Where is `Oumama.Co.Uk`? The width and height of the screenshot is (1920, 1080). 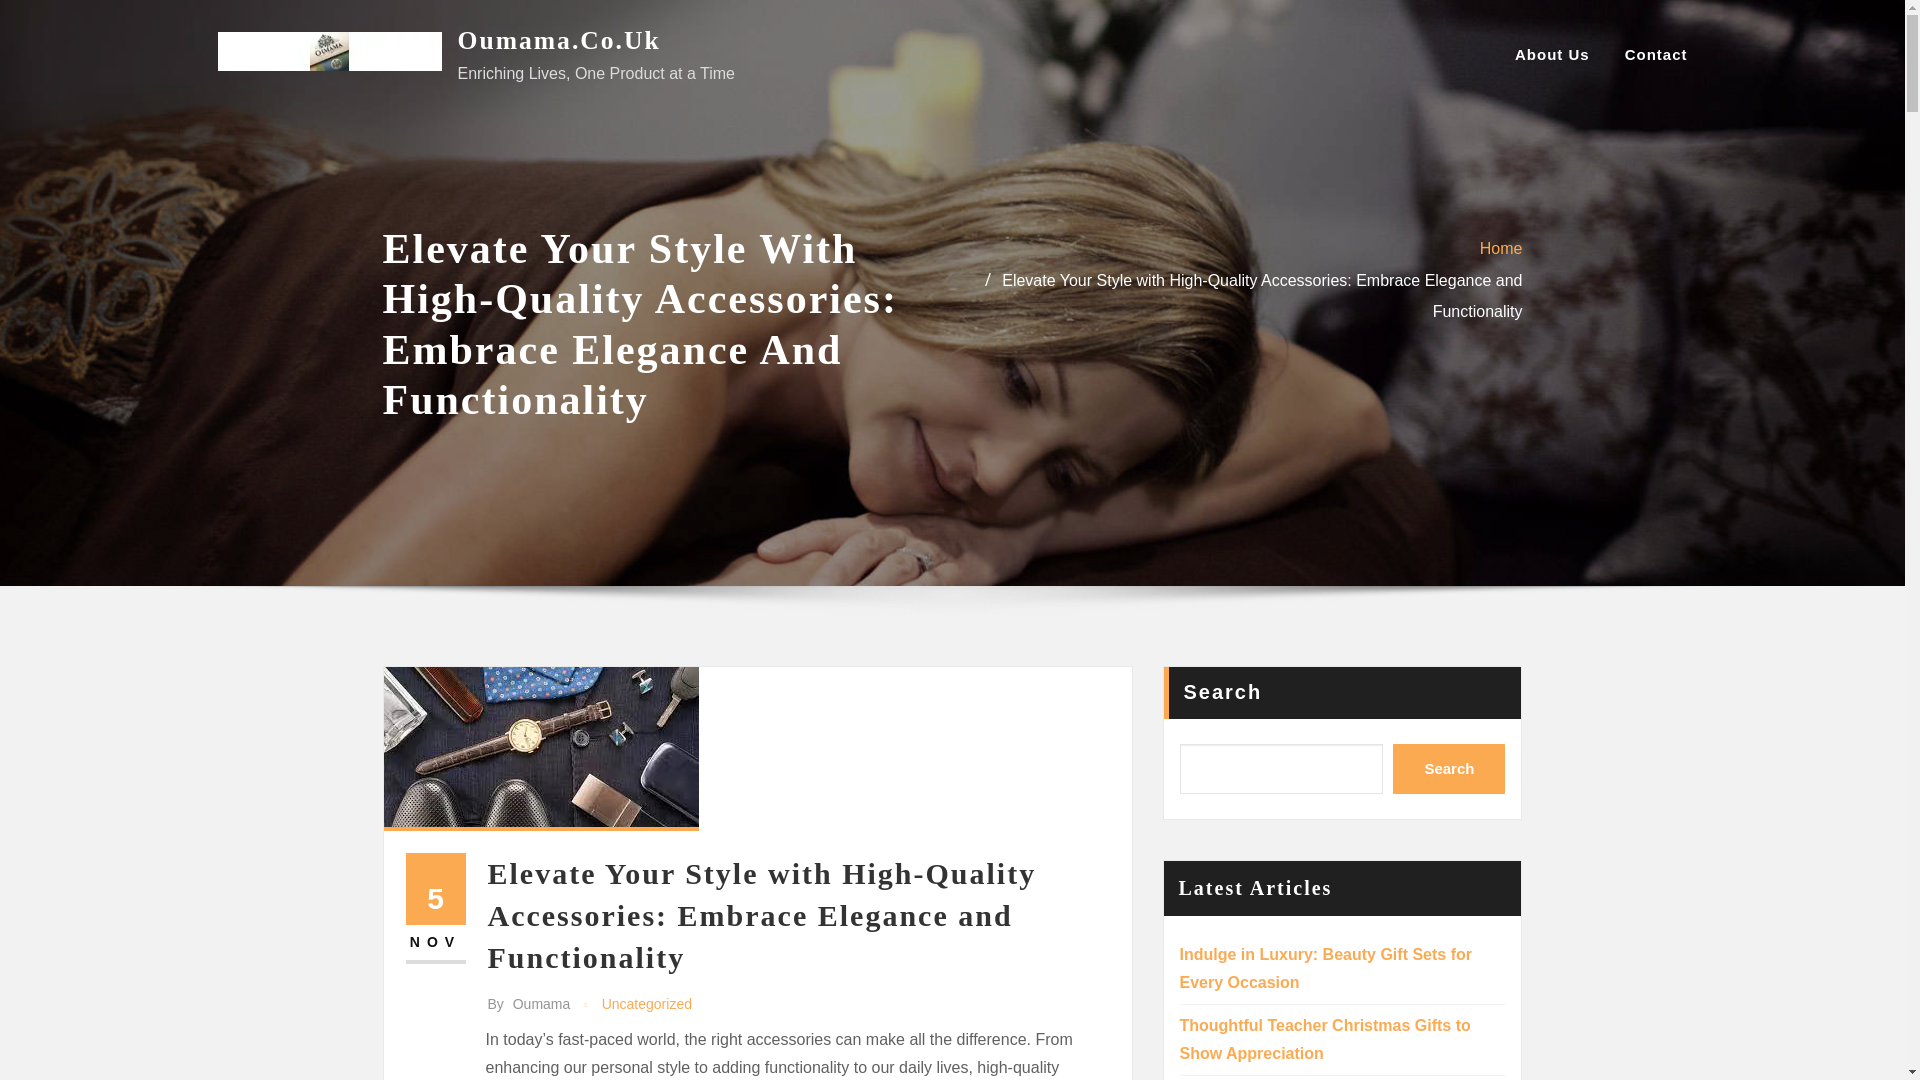 Oumama.Co.Uk is located at coordinates (559, 40).